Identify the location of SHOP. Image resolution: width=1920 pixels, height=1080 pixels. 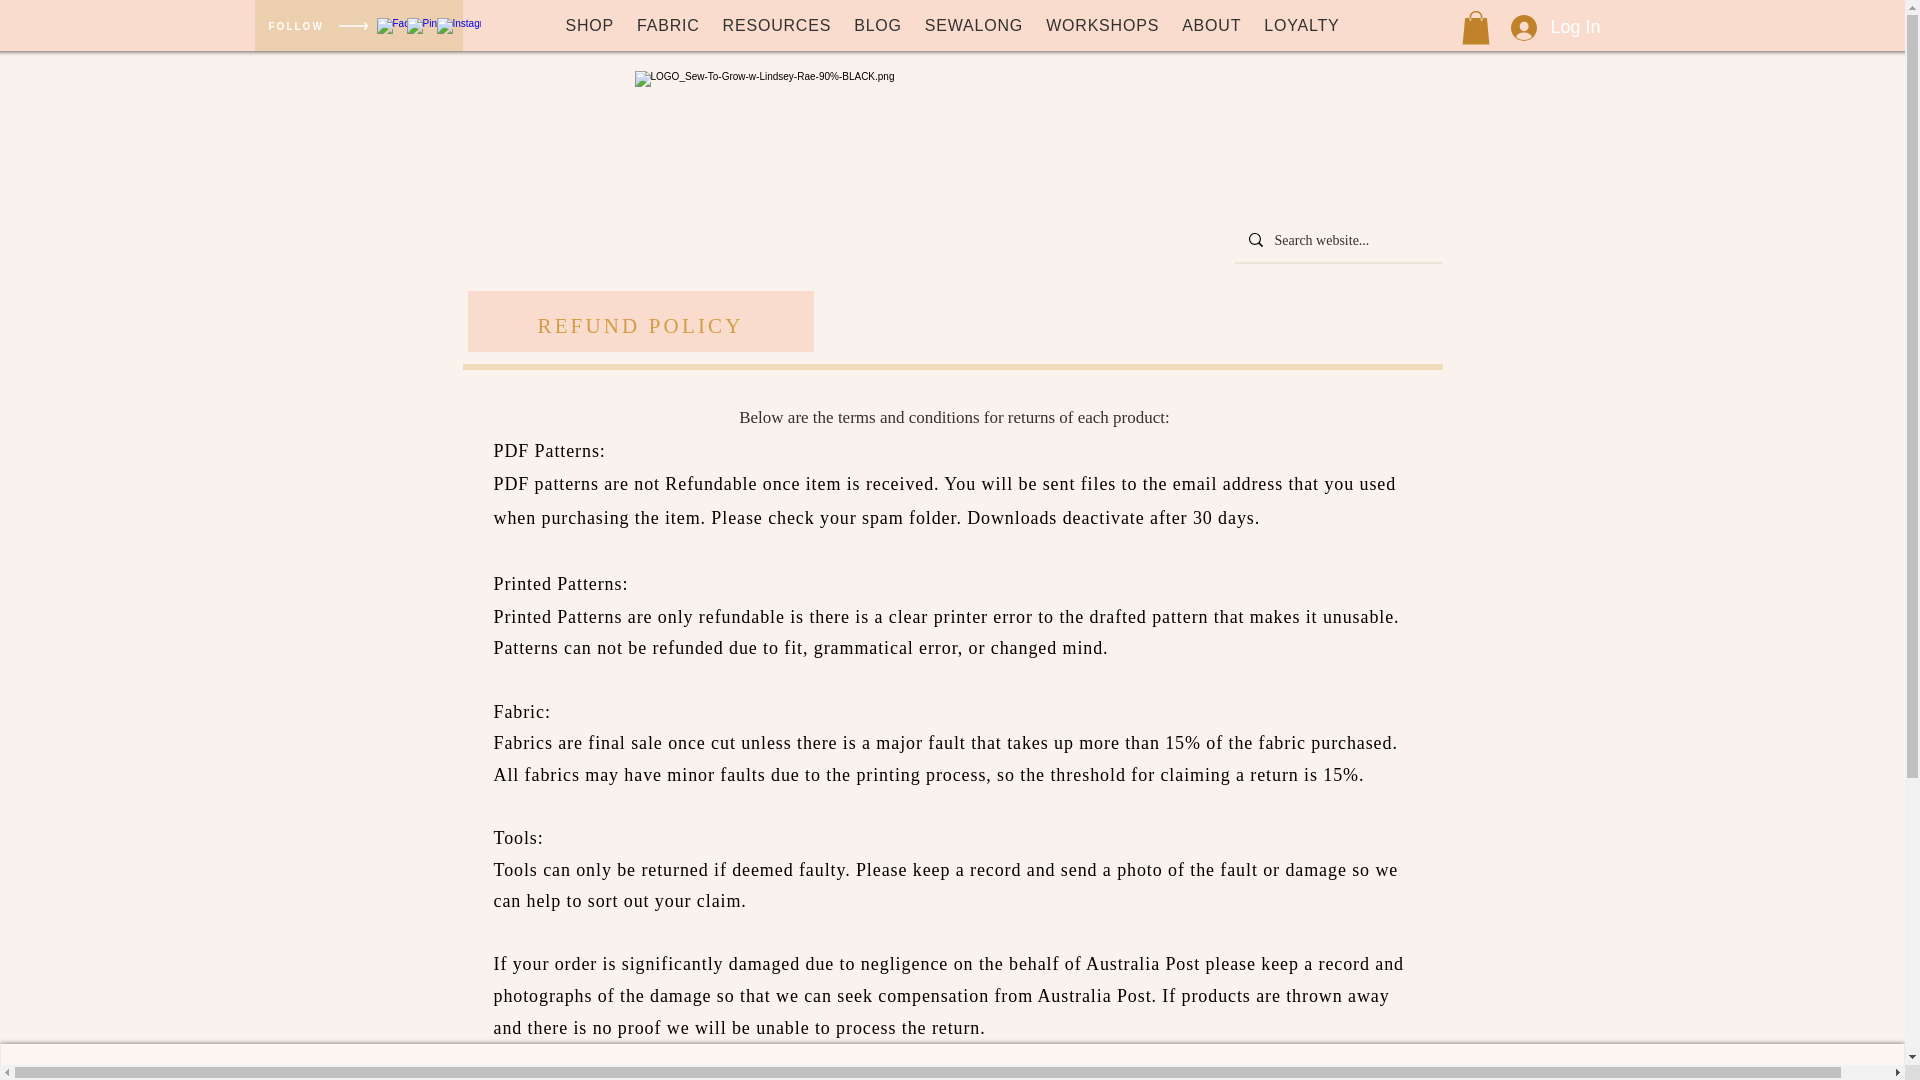
(589, 26).